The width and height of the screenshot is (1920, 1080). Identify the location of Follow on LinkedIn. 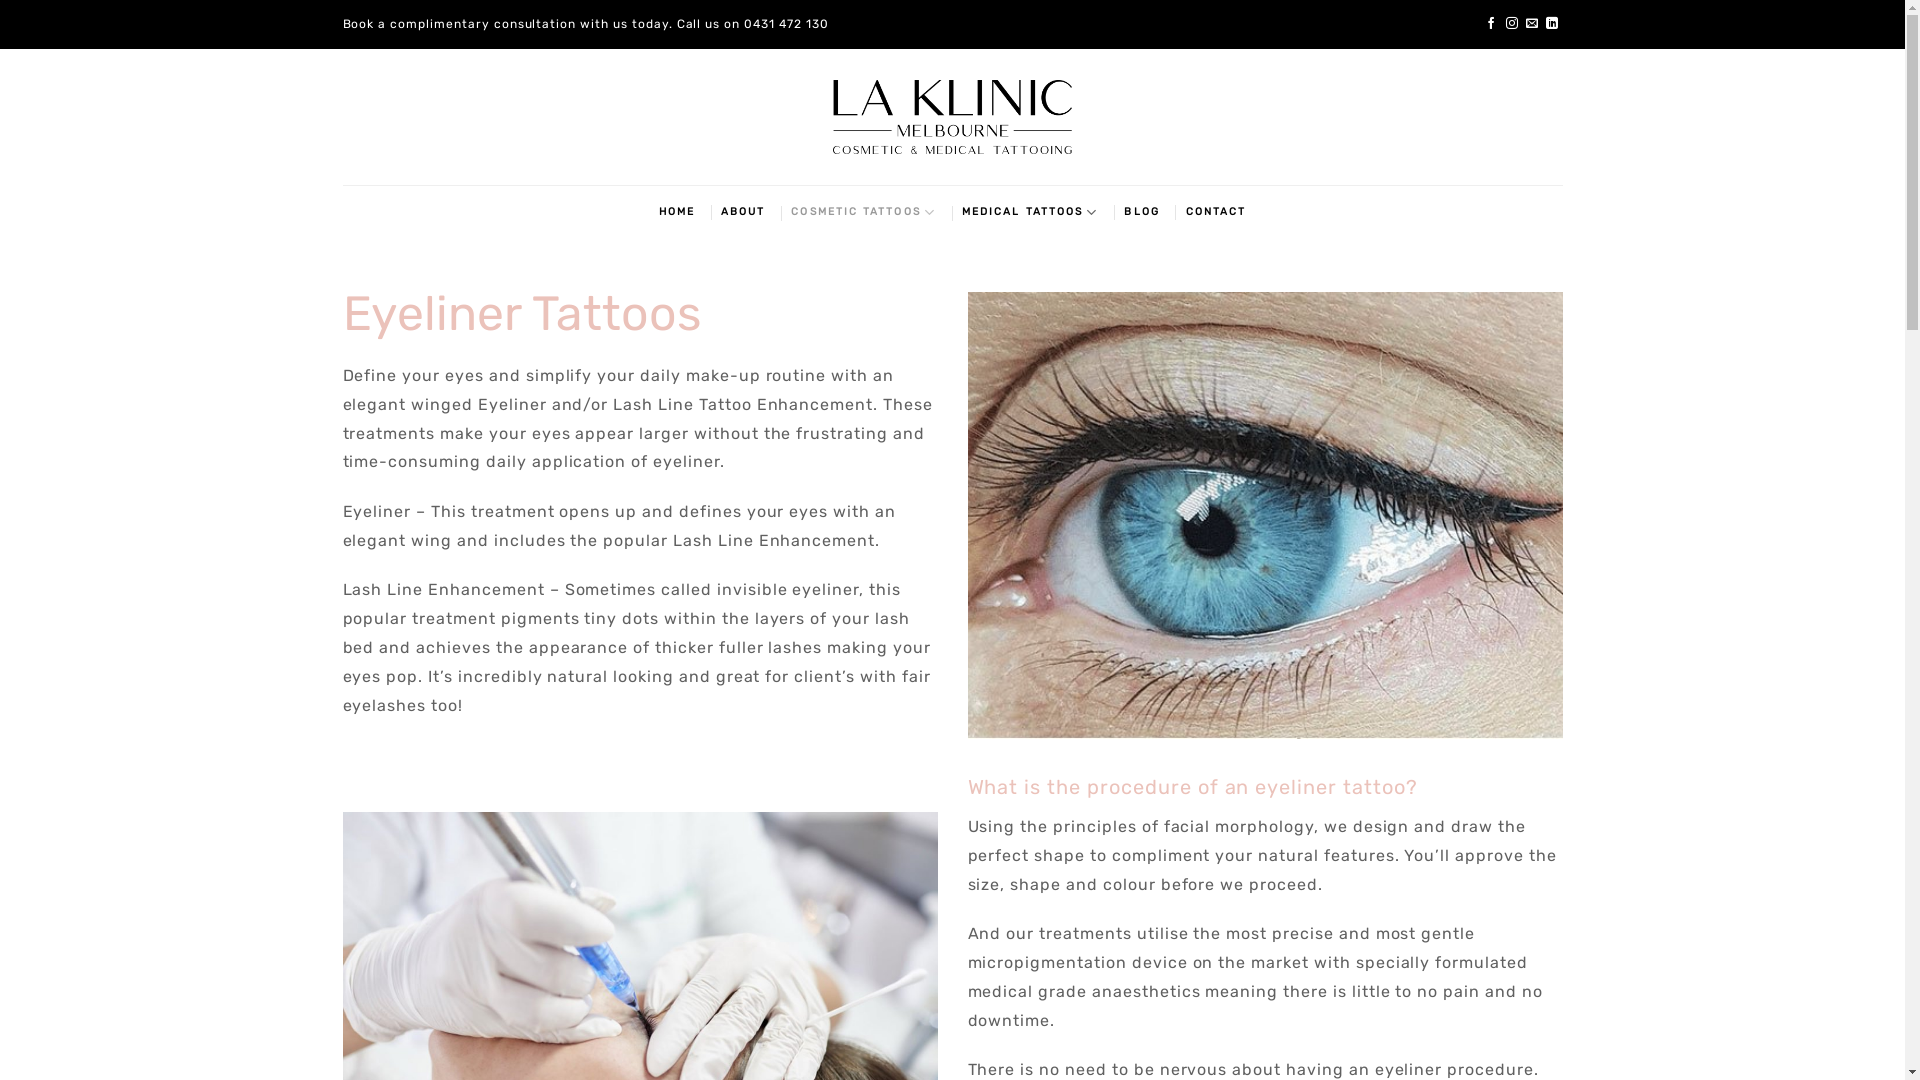
(1552, 24).